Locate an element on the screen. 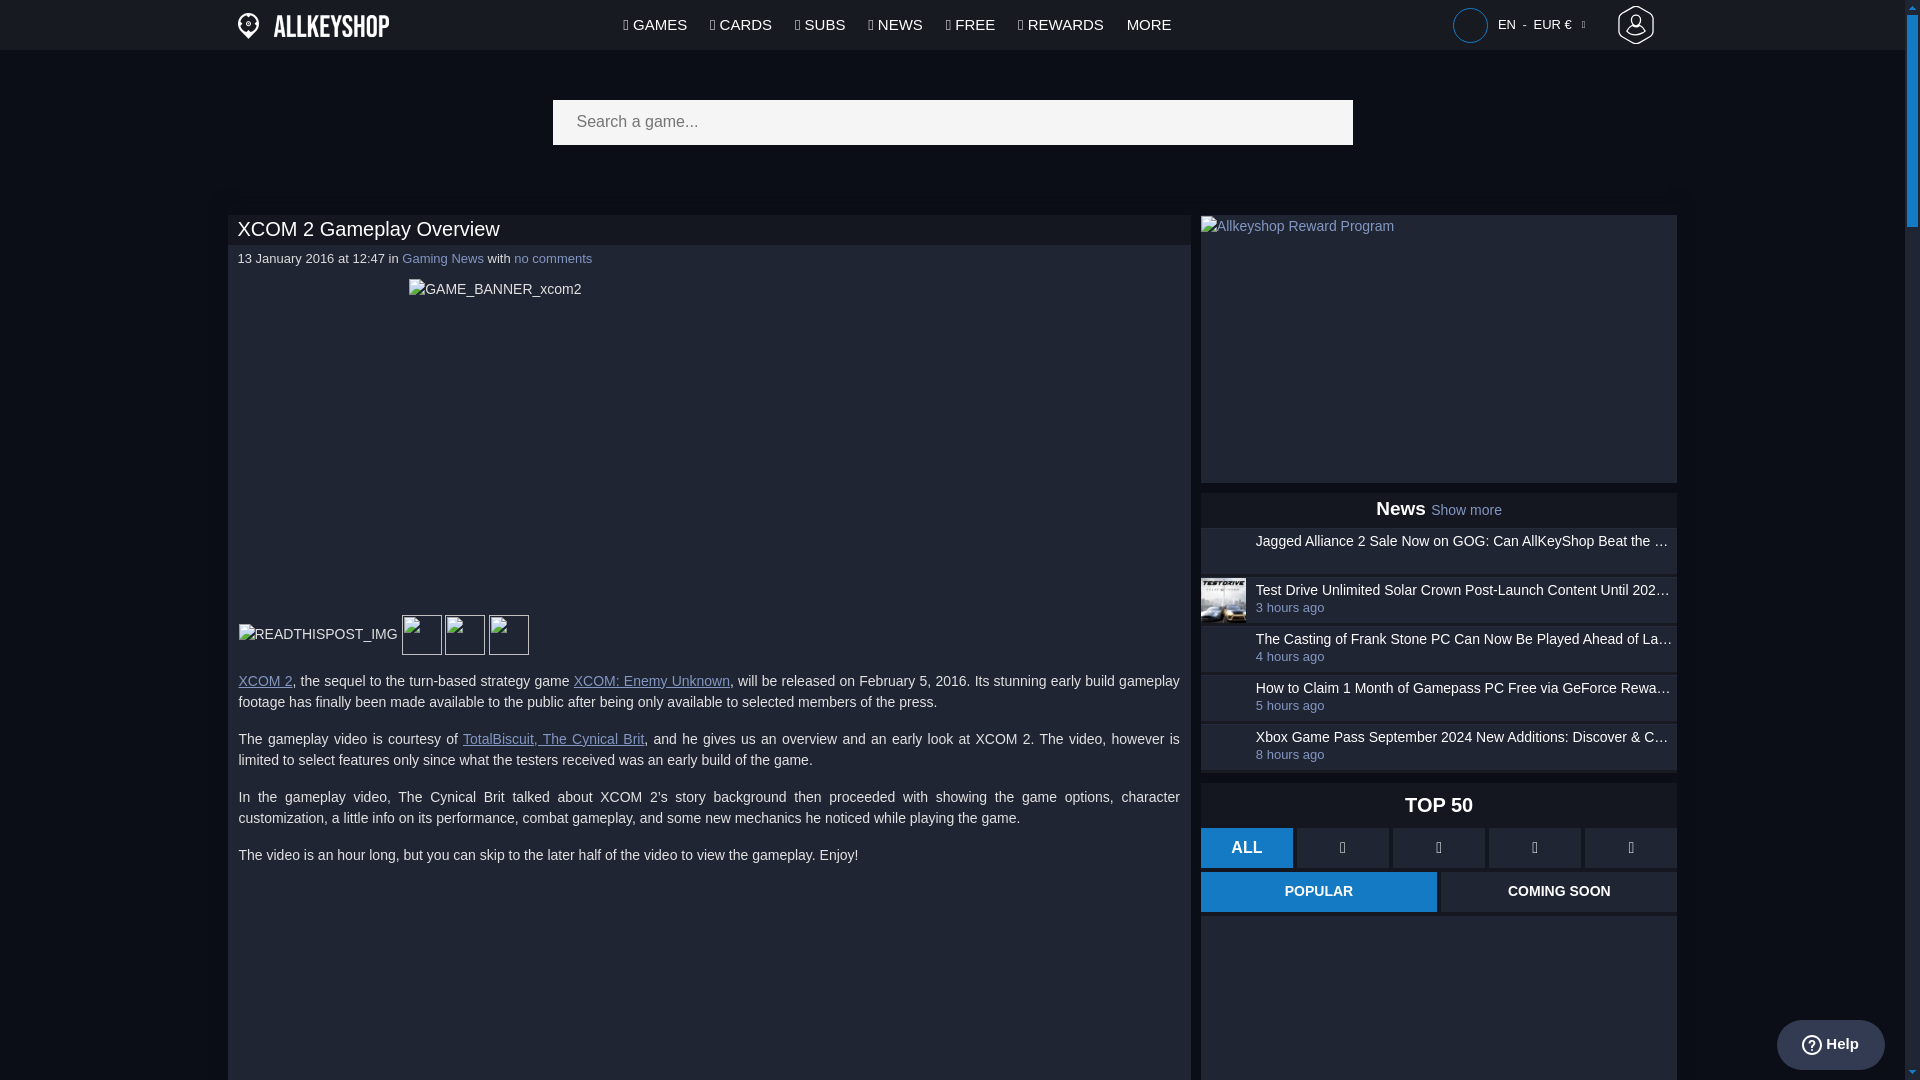 This screenshot has height=1080, width=1920. NEWS is located at coordinates (894, 24).